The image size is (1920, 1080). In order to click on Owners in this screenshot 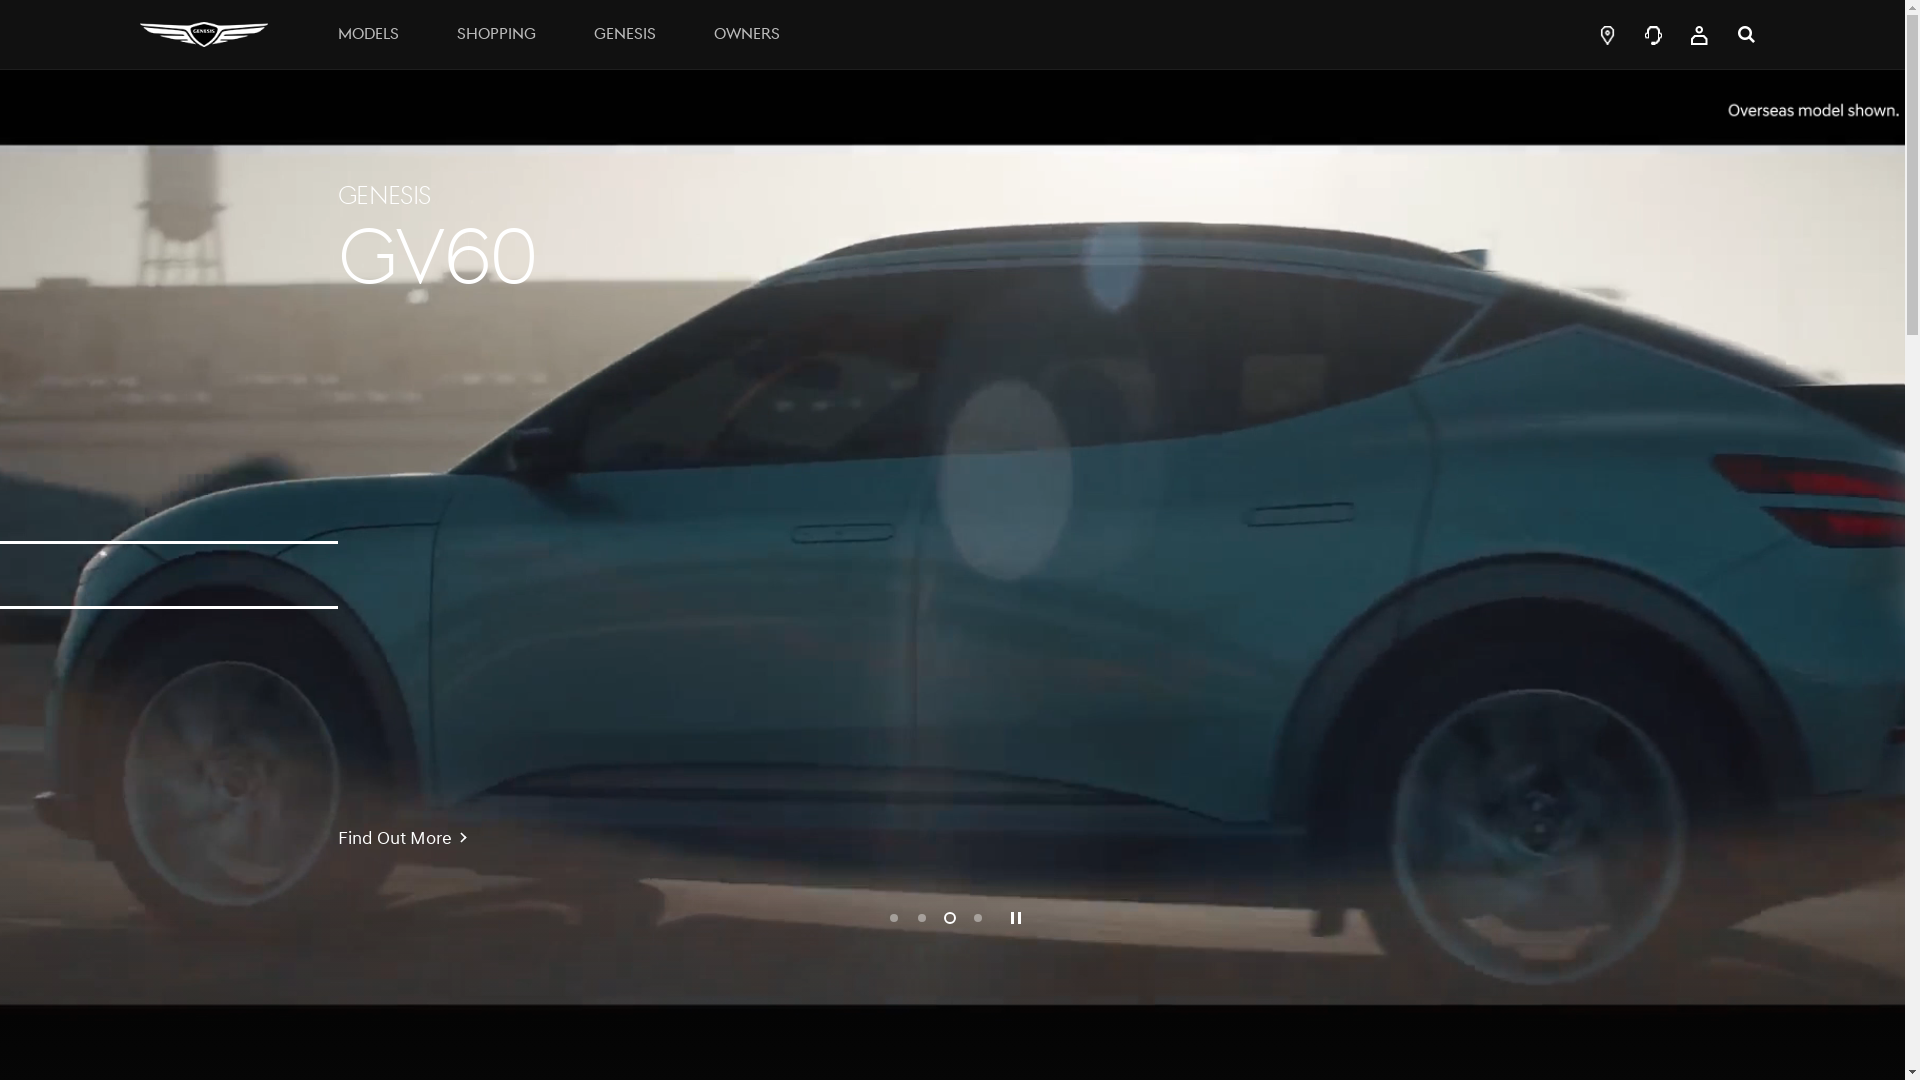, I will do `click(747, 34)`.